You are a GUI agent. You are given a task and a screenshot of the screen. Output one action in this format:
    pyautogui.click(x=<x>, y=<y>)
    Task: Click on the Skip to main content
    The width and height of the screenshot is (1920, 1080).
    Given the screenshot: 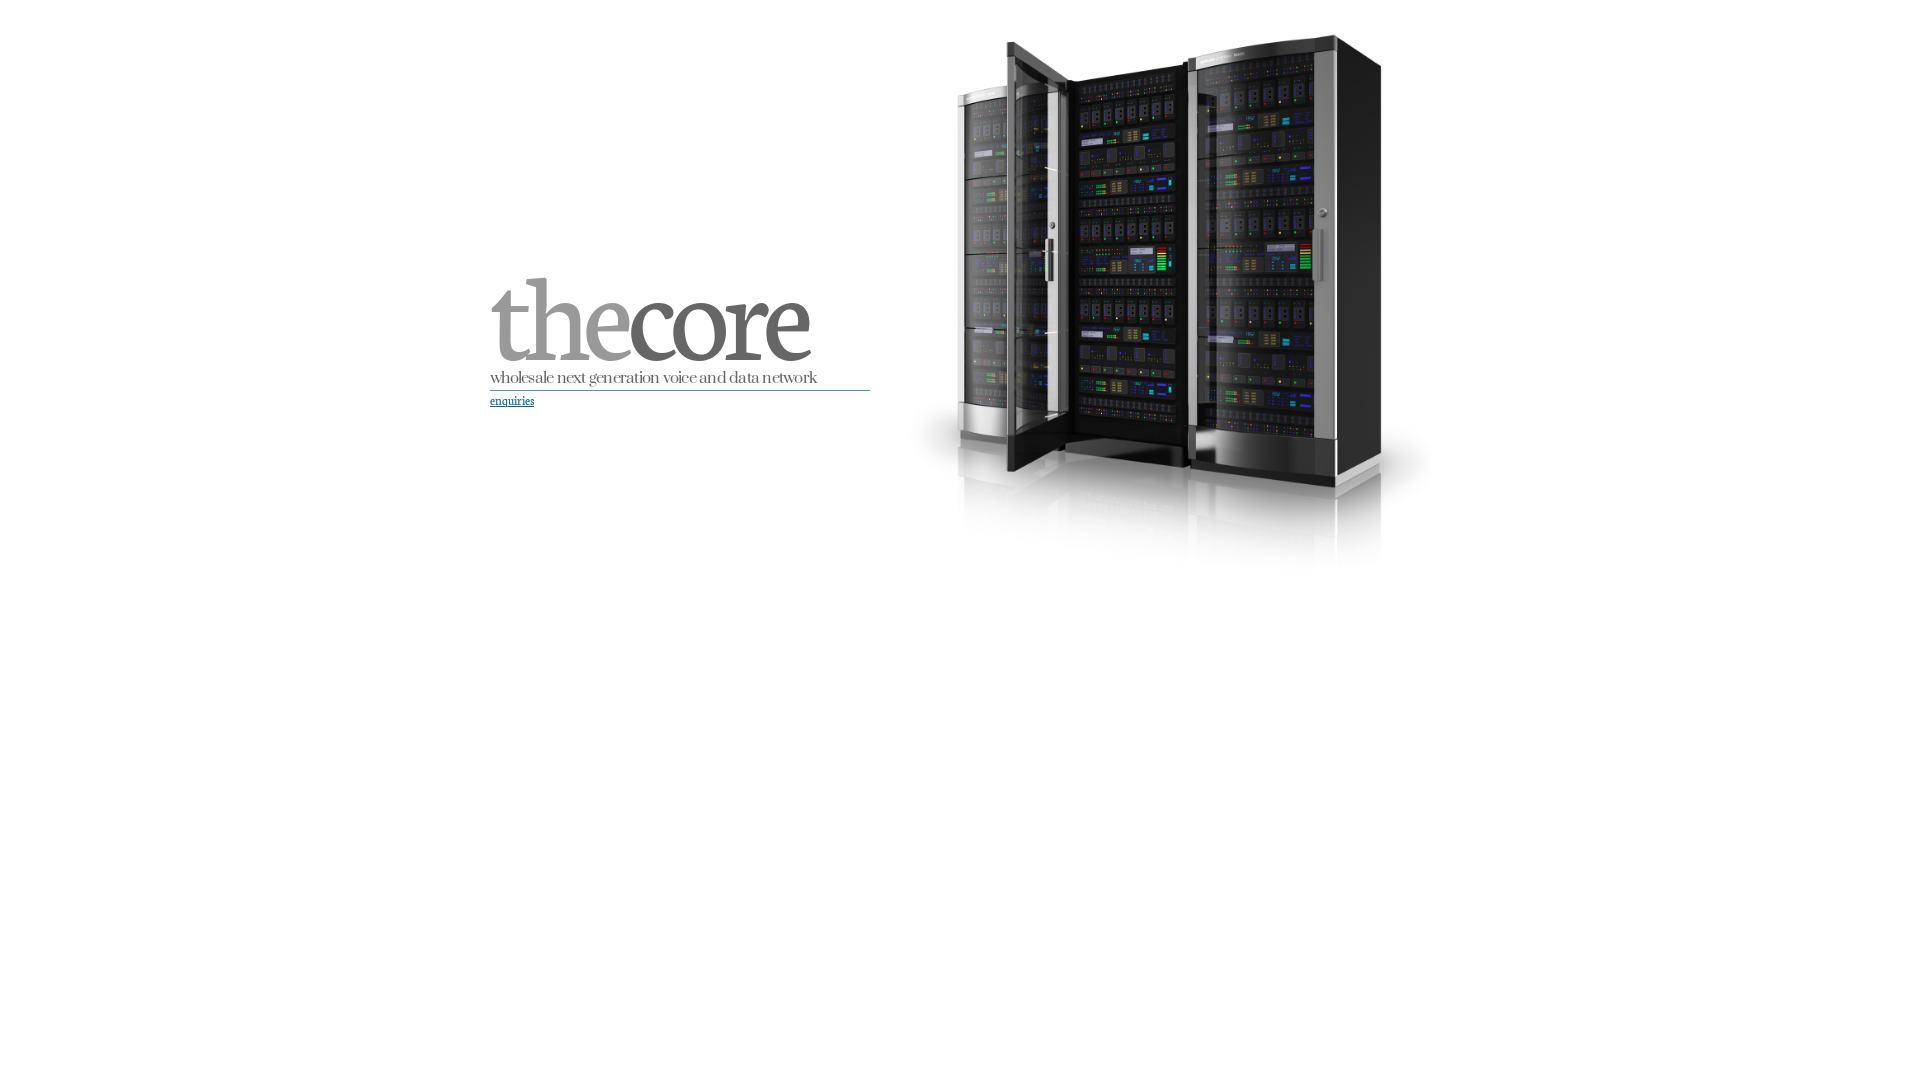 What is the action you would take?
    pyautogui.click(x=921, y=2)
    